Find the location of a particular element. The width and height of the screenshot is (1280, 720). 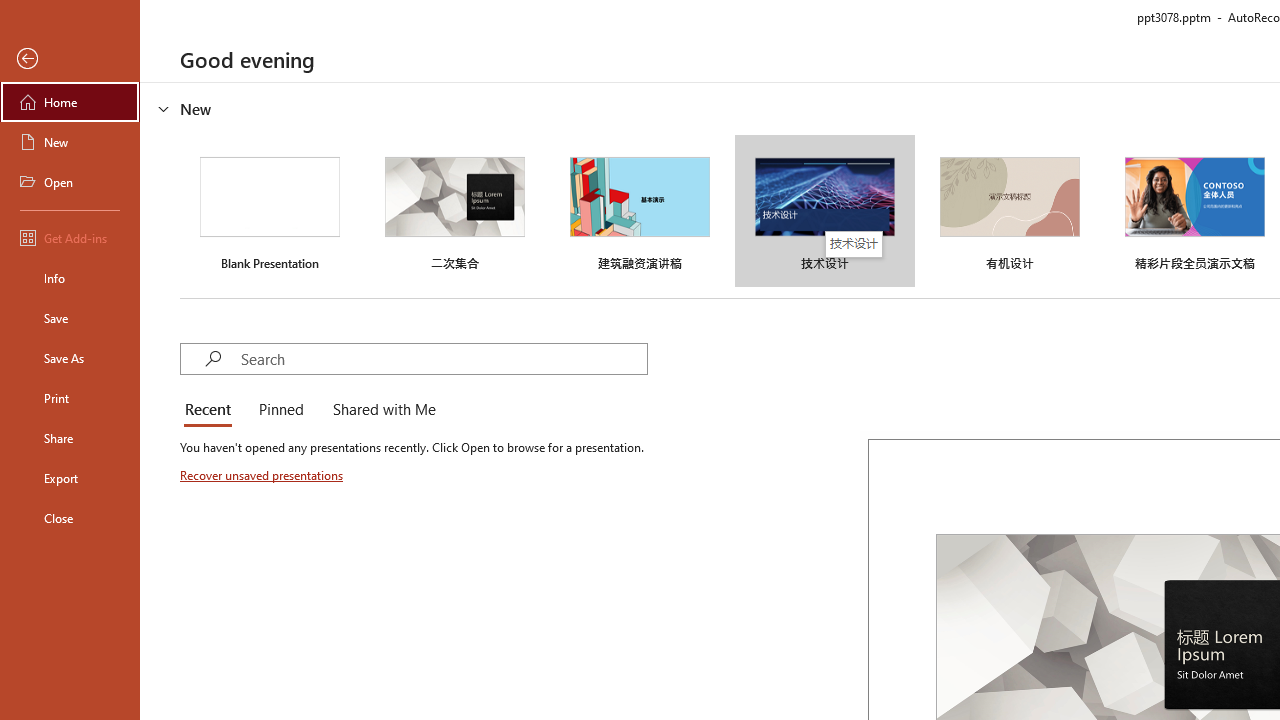

Save As is located at coordinates (70, 358).